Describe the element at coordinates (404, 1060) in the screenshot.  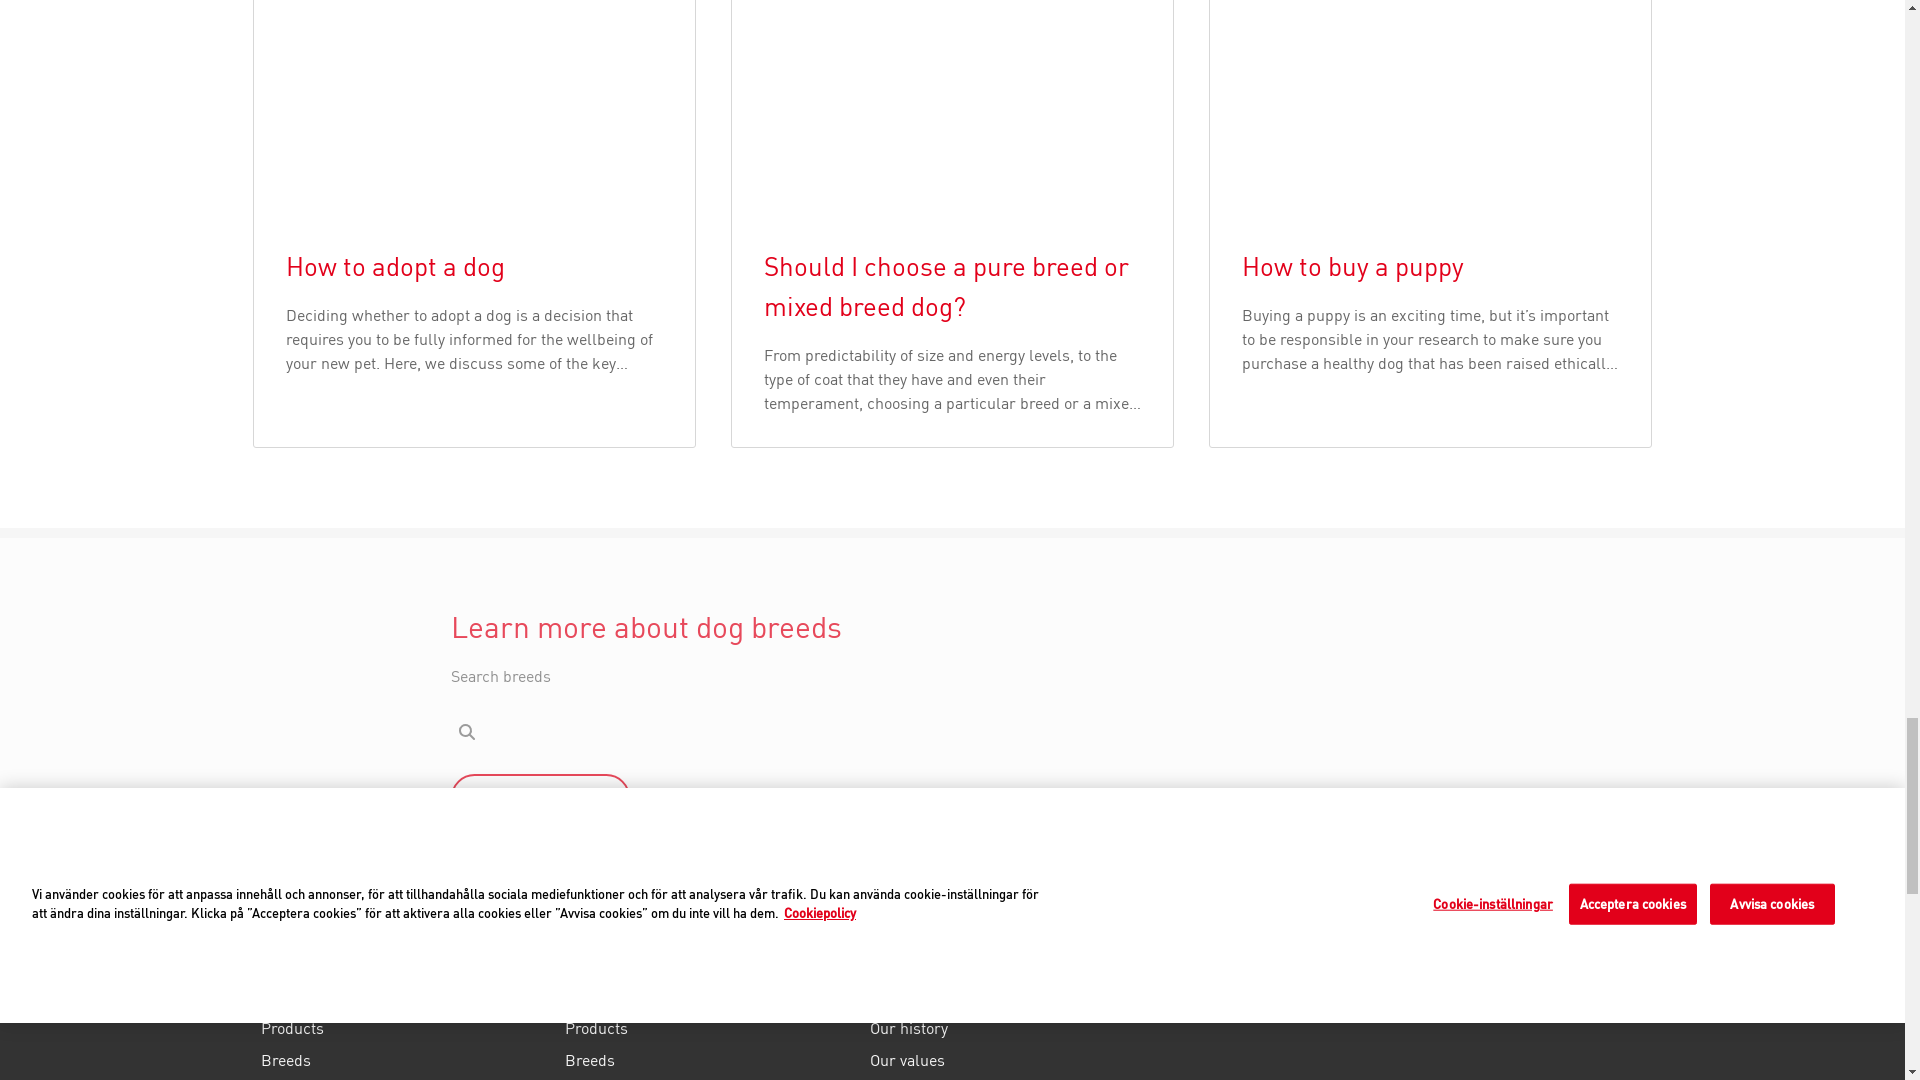
I see `Breeds` at that location.